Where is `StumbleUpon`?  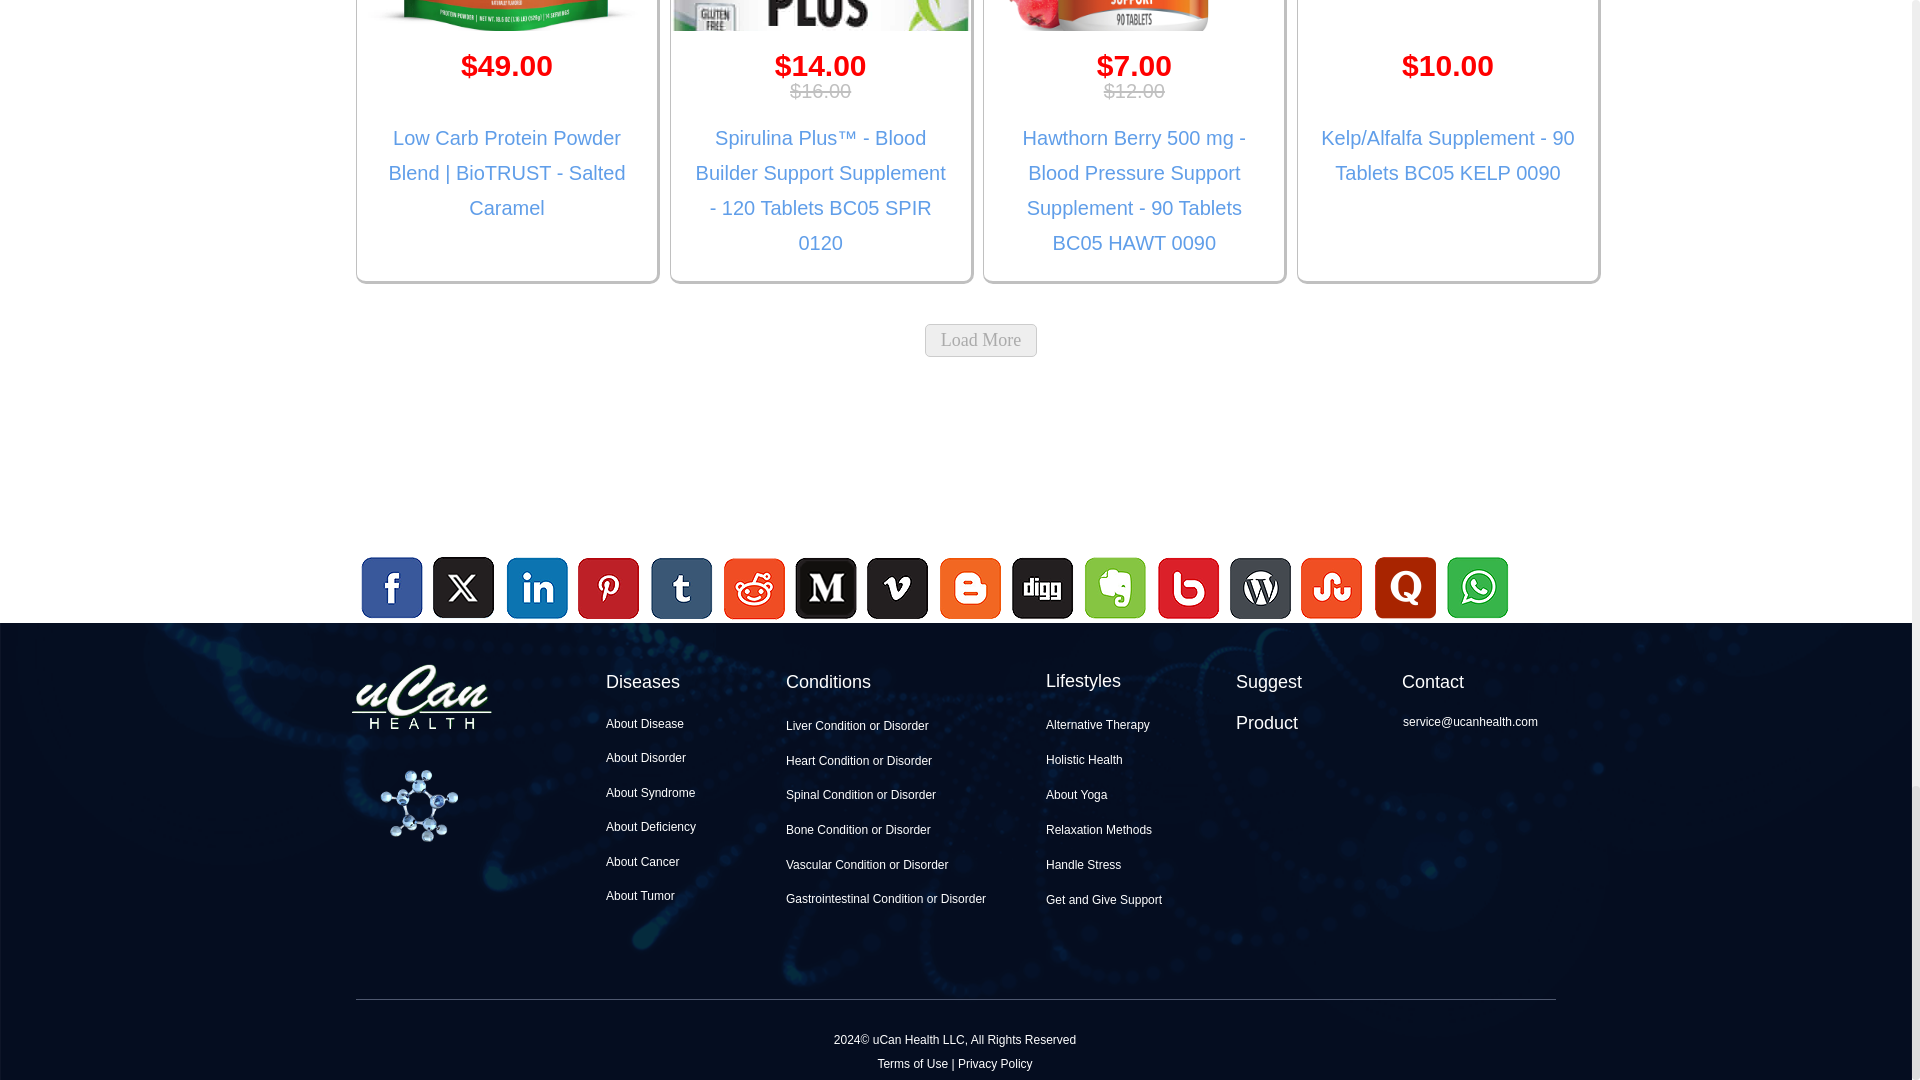
StumbleUpon is located at coordinates (1332, 621).